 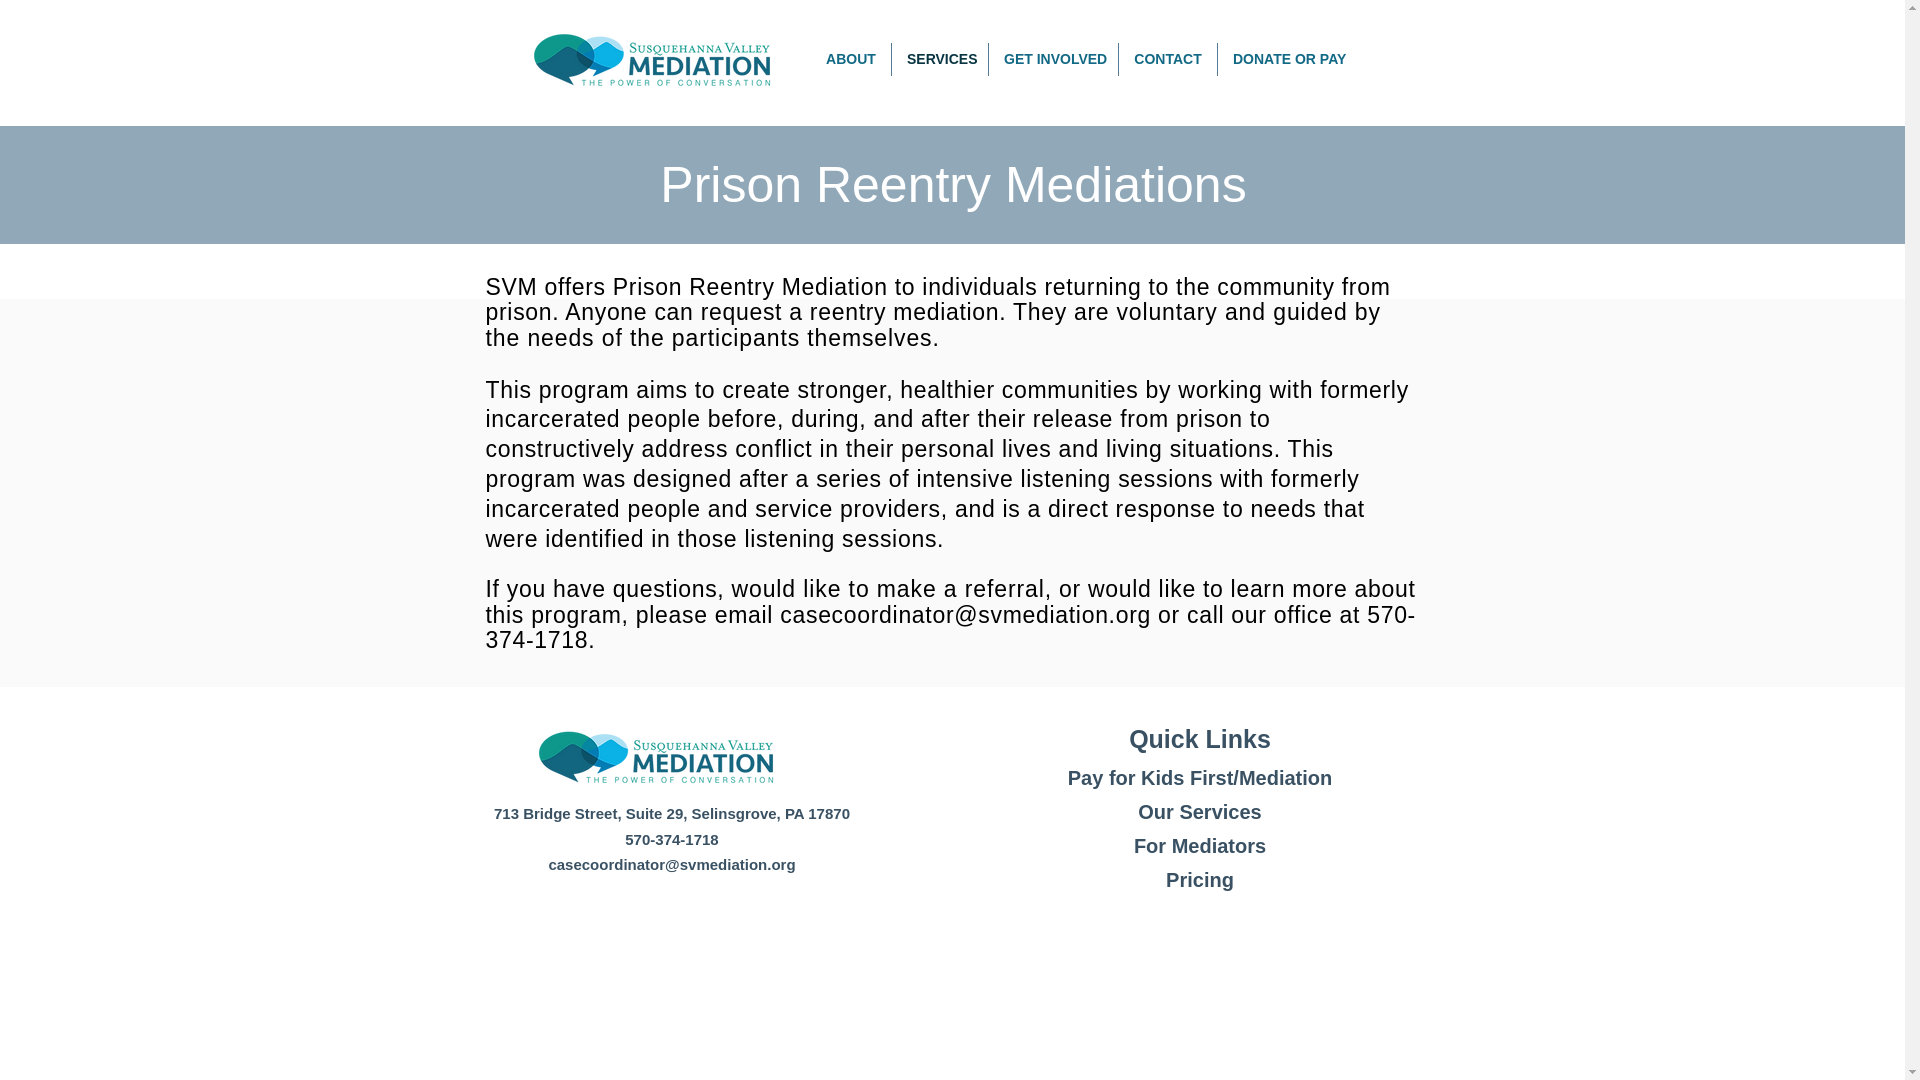 I want to click on Pricing, so click(x=1200, y=880).